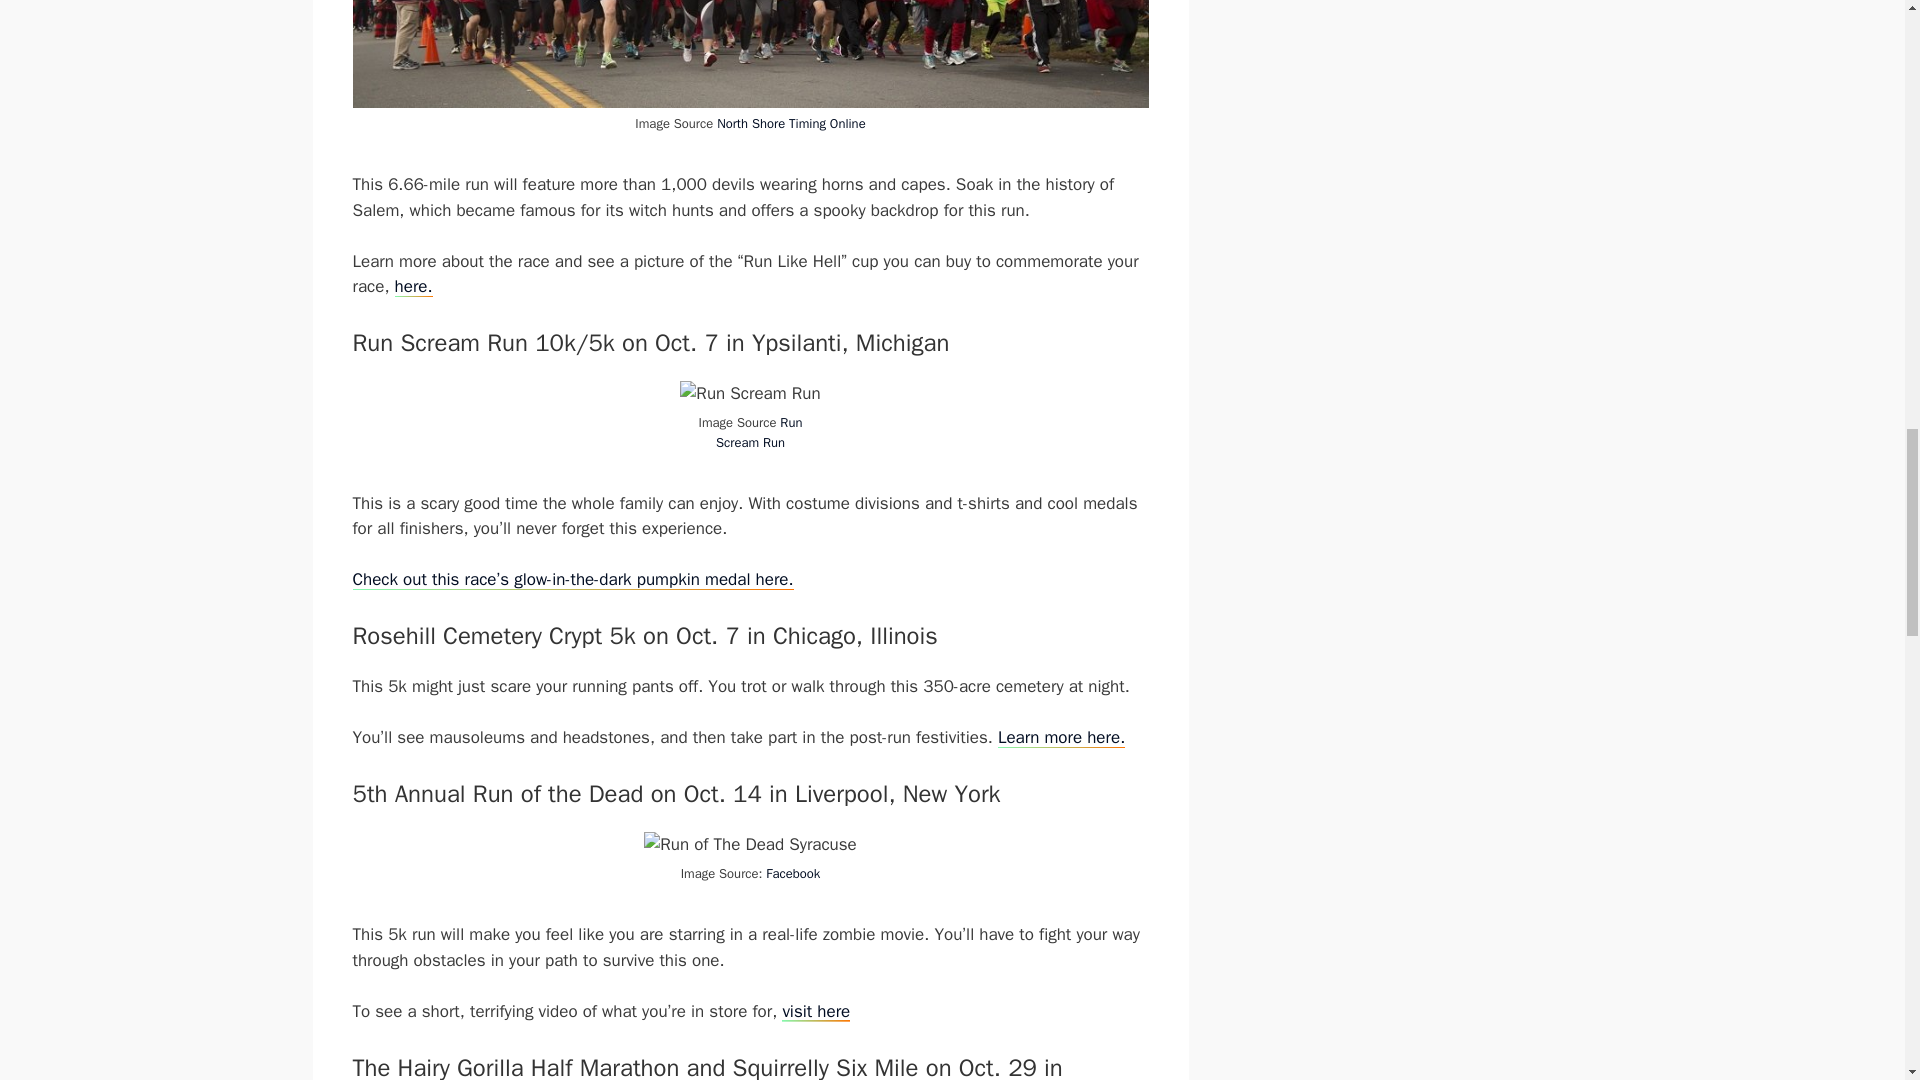  Describe the element at coordinates (1062, 737) in the screenshot. I see `Learn more here.` at that location.